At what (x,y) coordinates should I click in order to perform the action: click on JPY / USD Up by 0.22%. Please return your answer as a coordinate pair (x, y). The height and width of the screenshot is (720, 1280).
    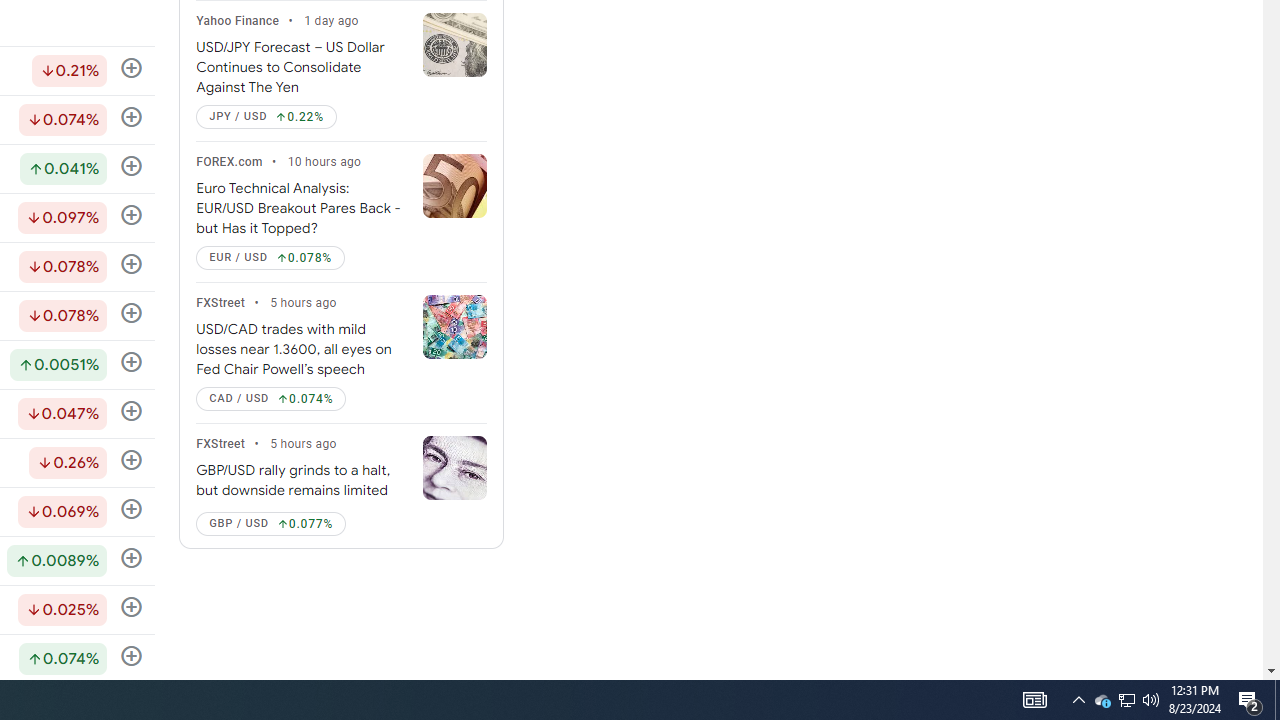
    Looking at the image, I should click on (266, 116).